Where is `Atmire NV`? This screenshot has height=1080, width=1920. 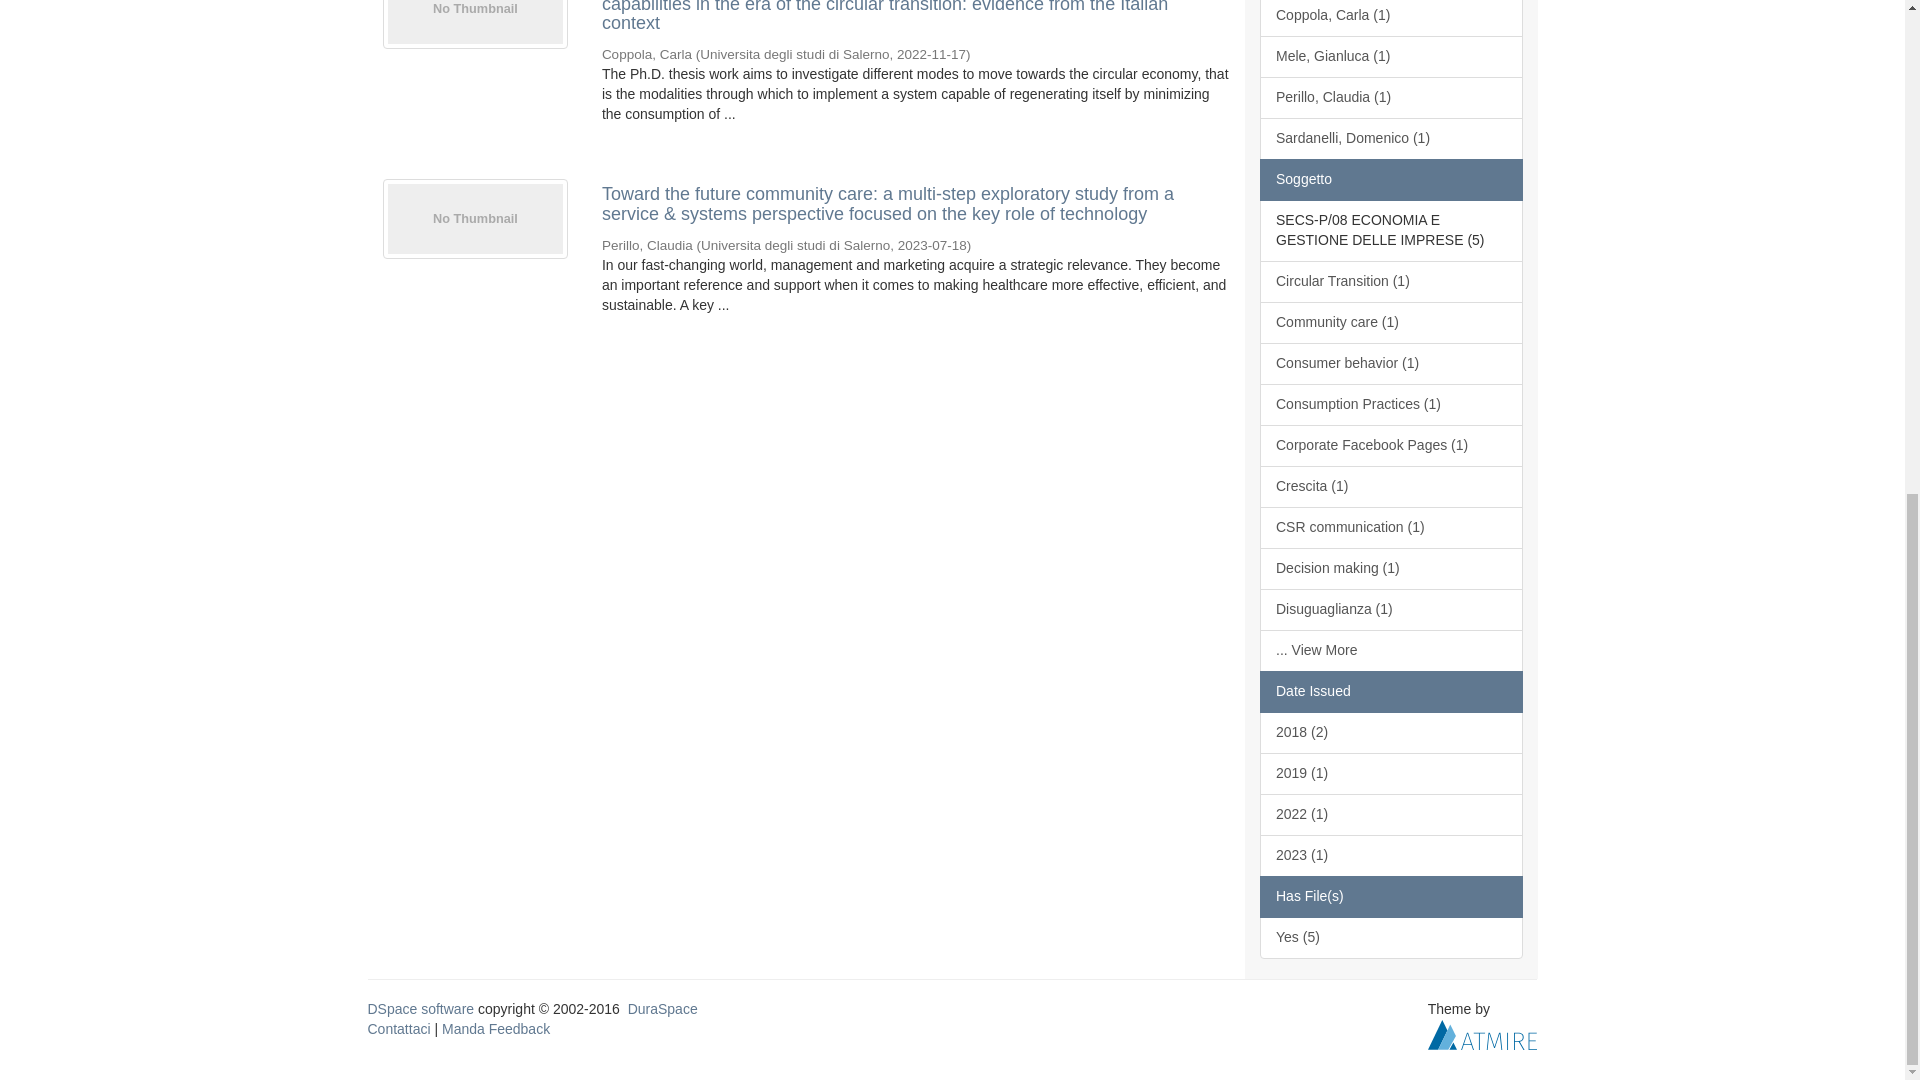 Atmire NV is located at coordinates (1482, 1034).